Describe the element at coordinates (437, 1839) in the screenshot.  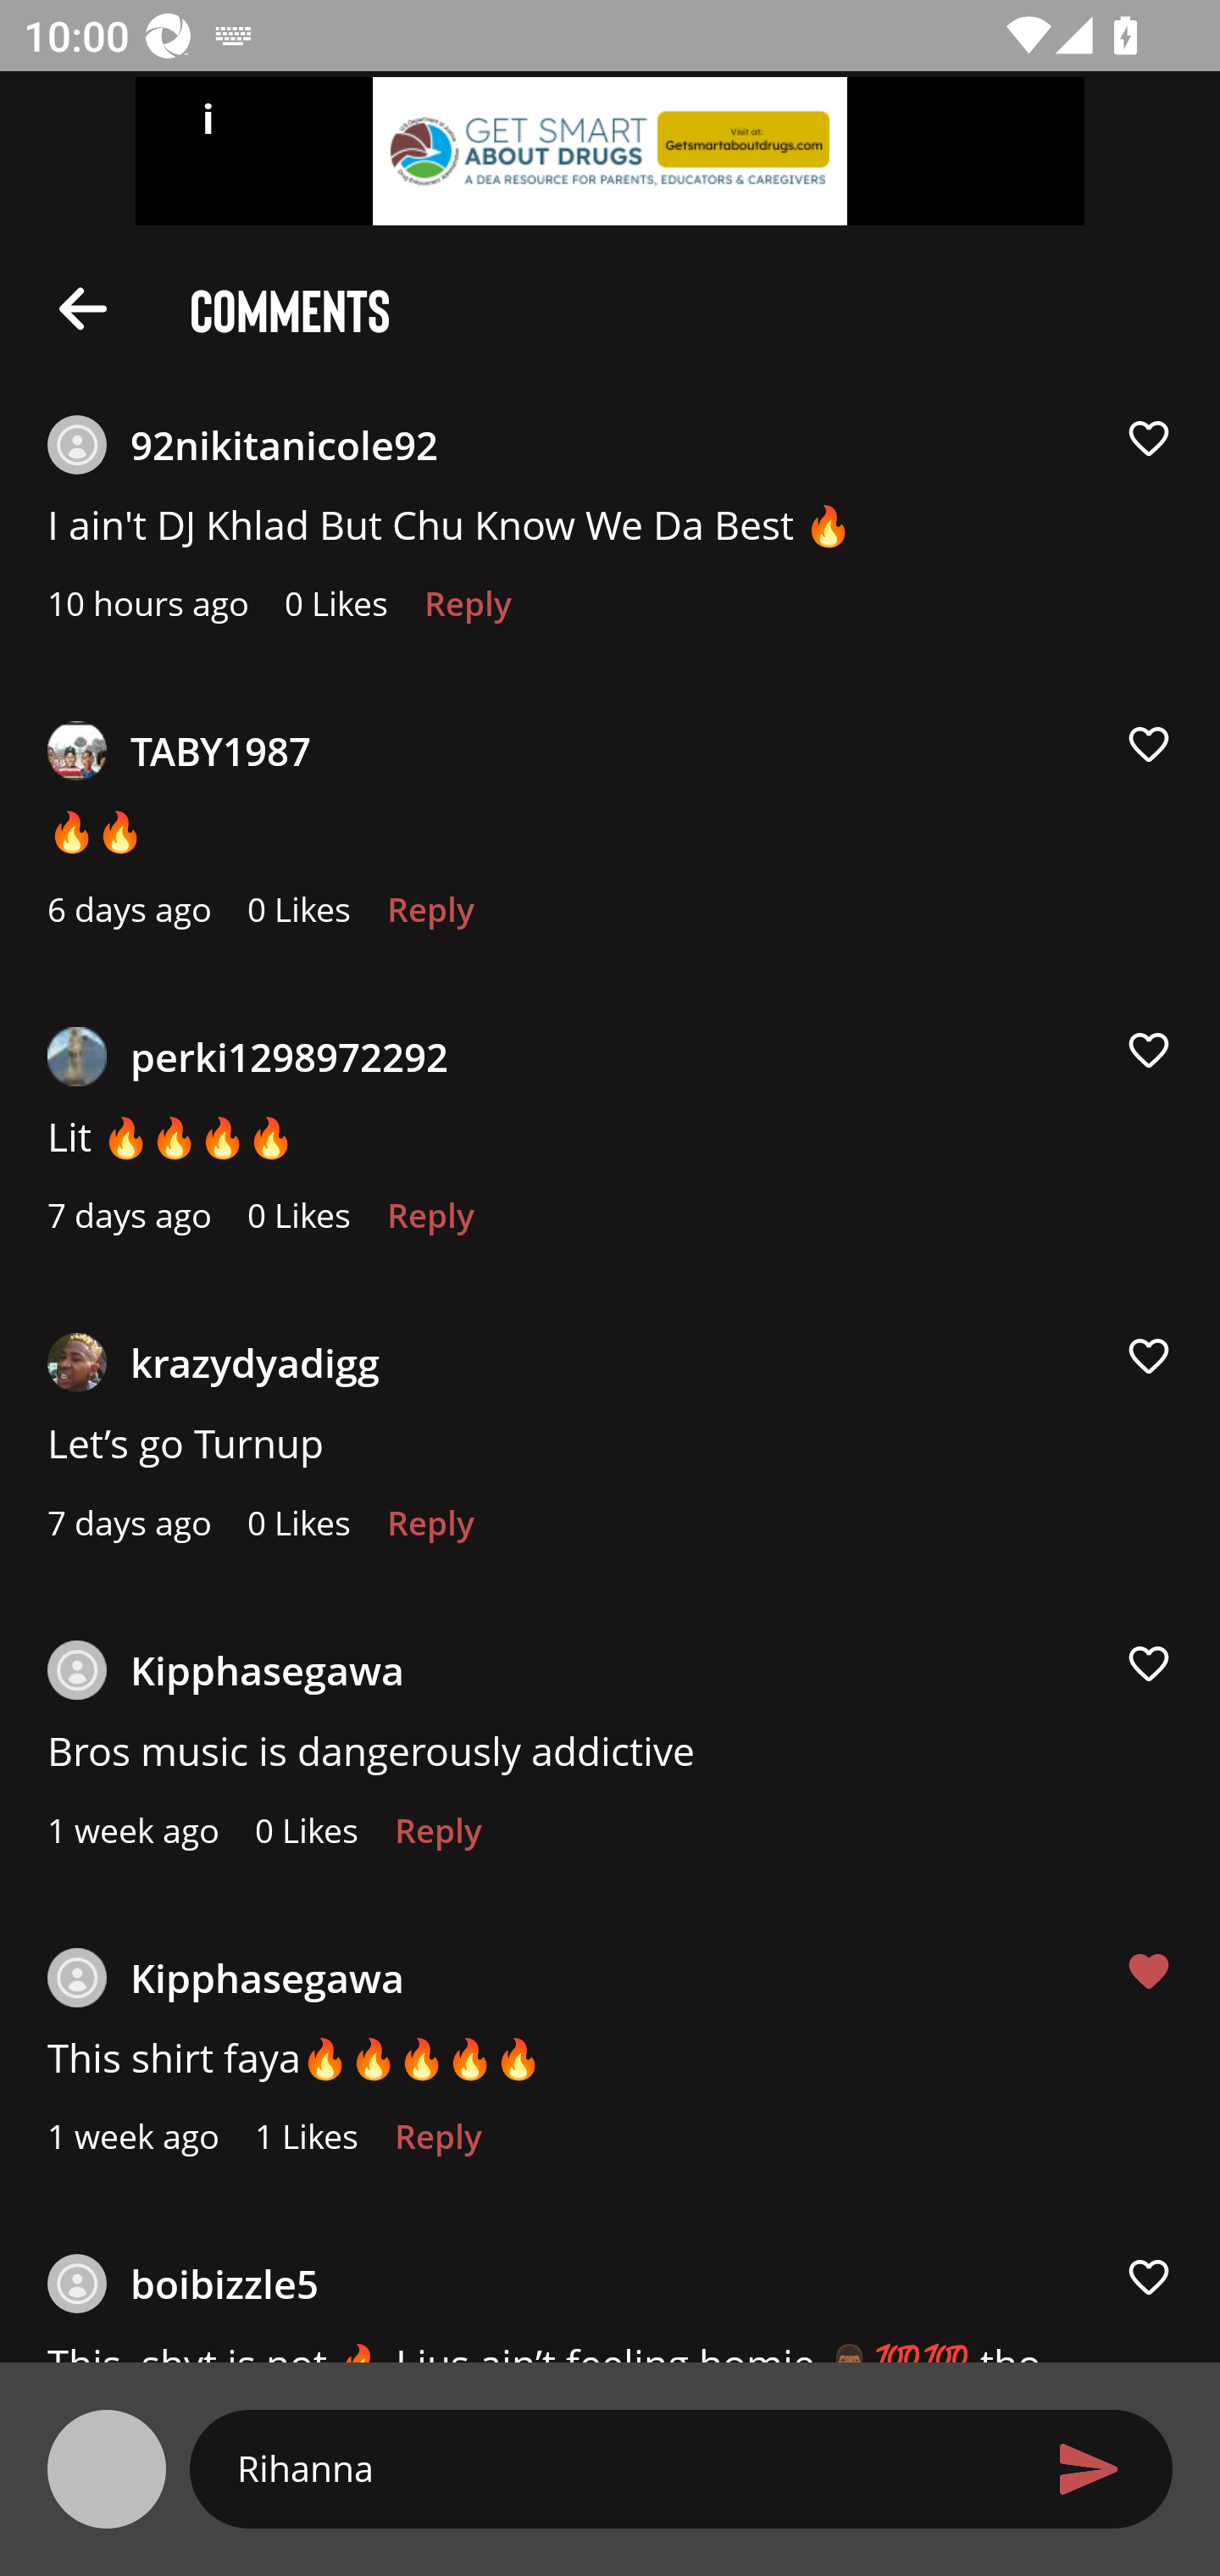
I see `Reply` at that location.